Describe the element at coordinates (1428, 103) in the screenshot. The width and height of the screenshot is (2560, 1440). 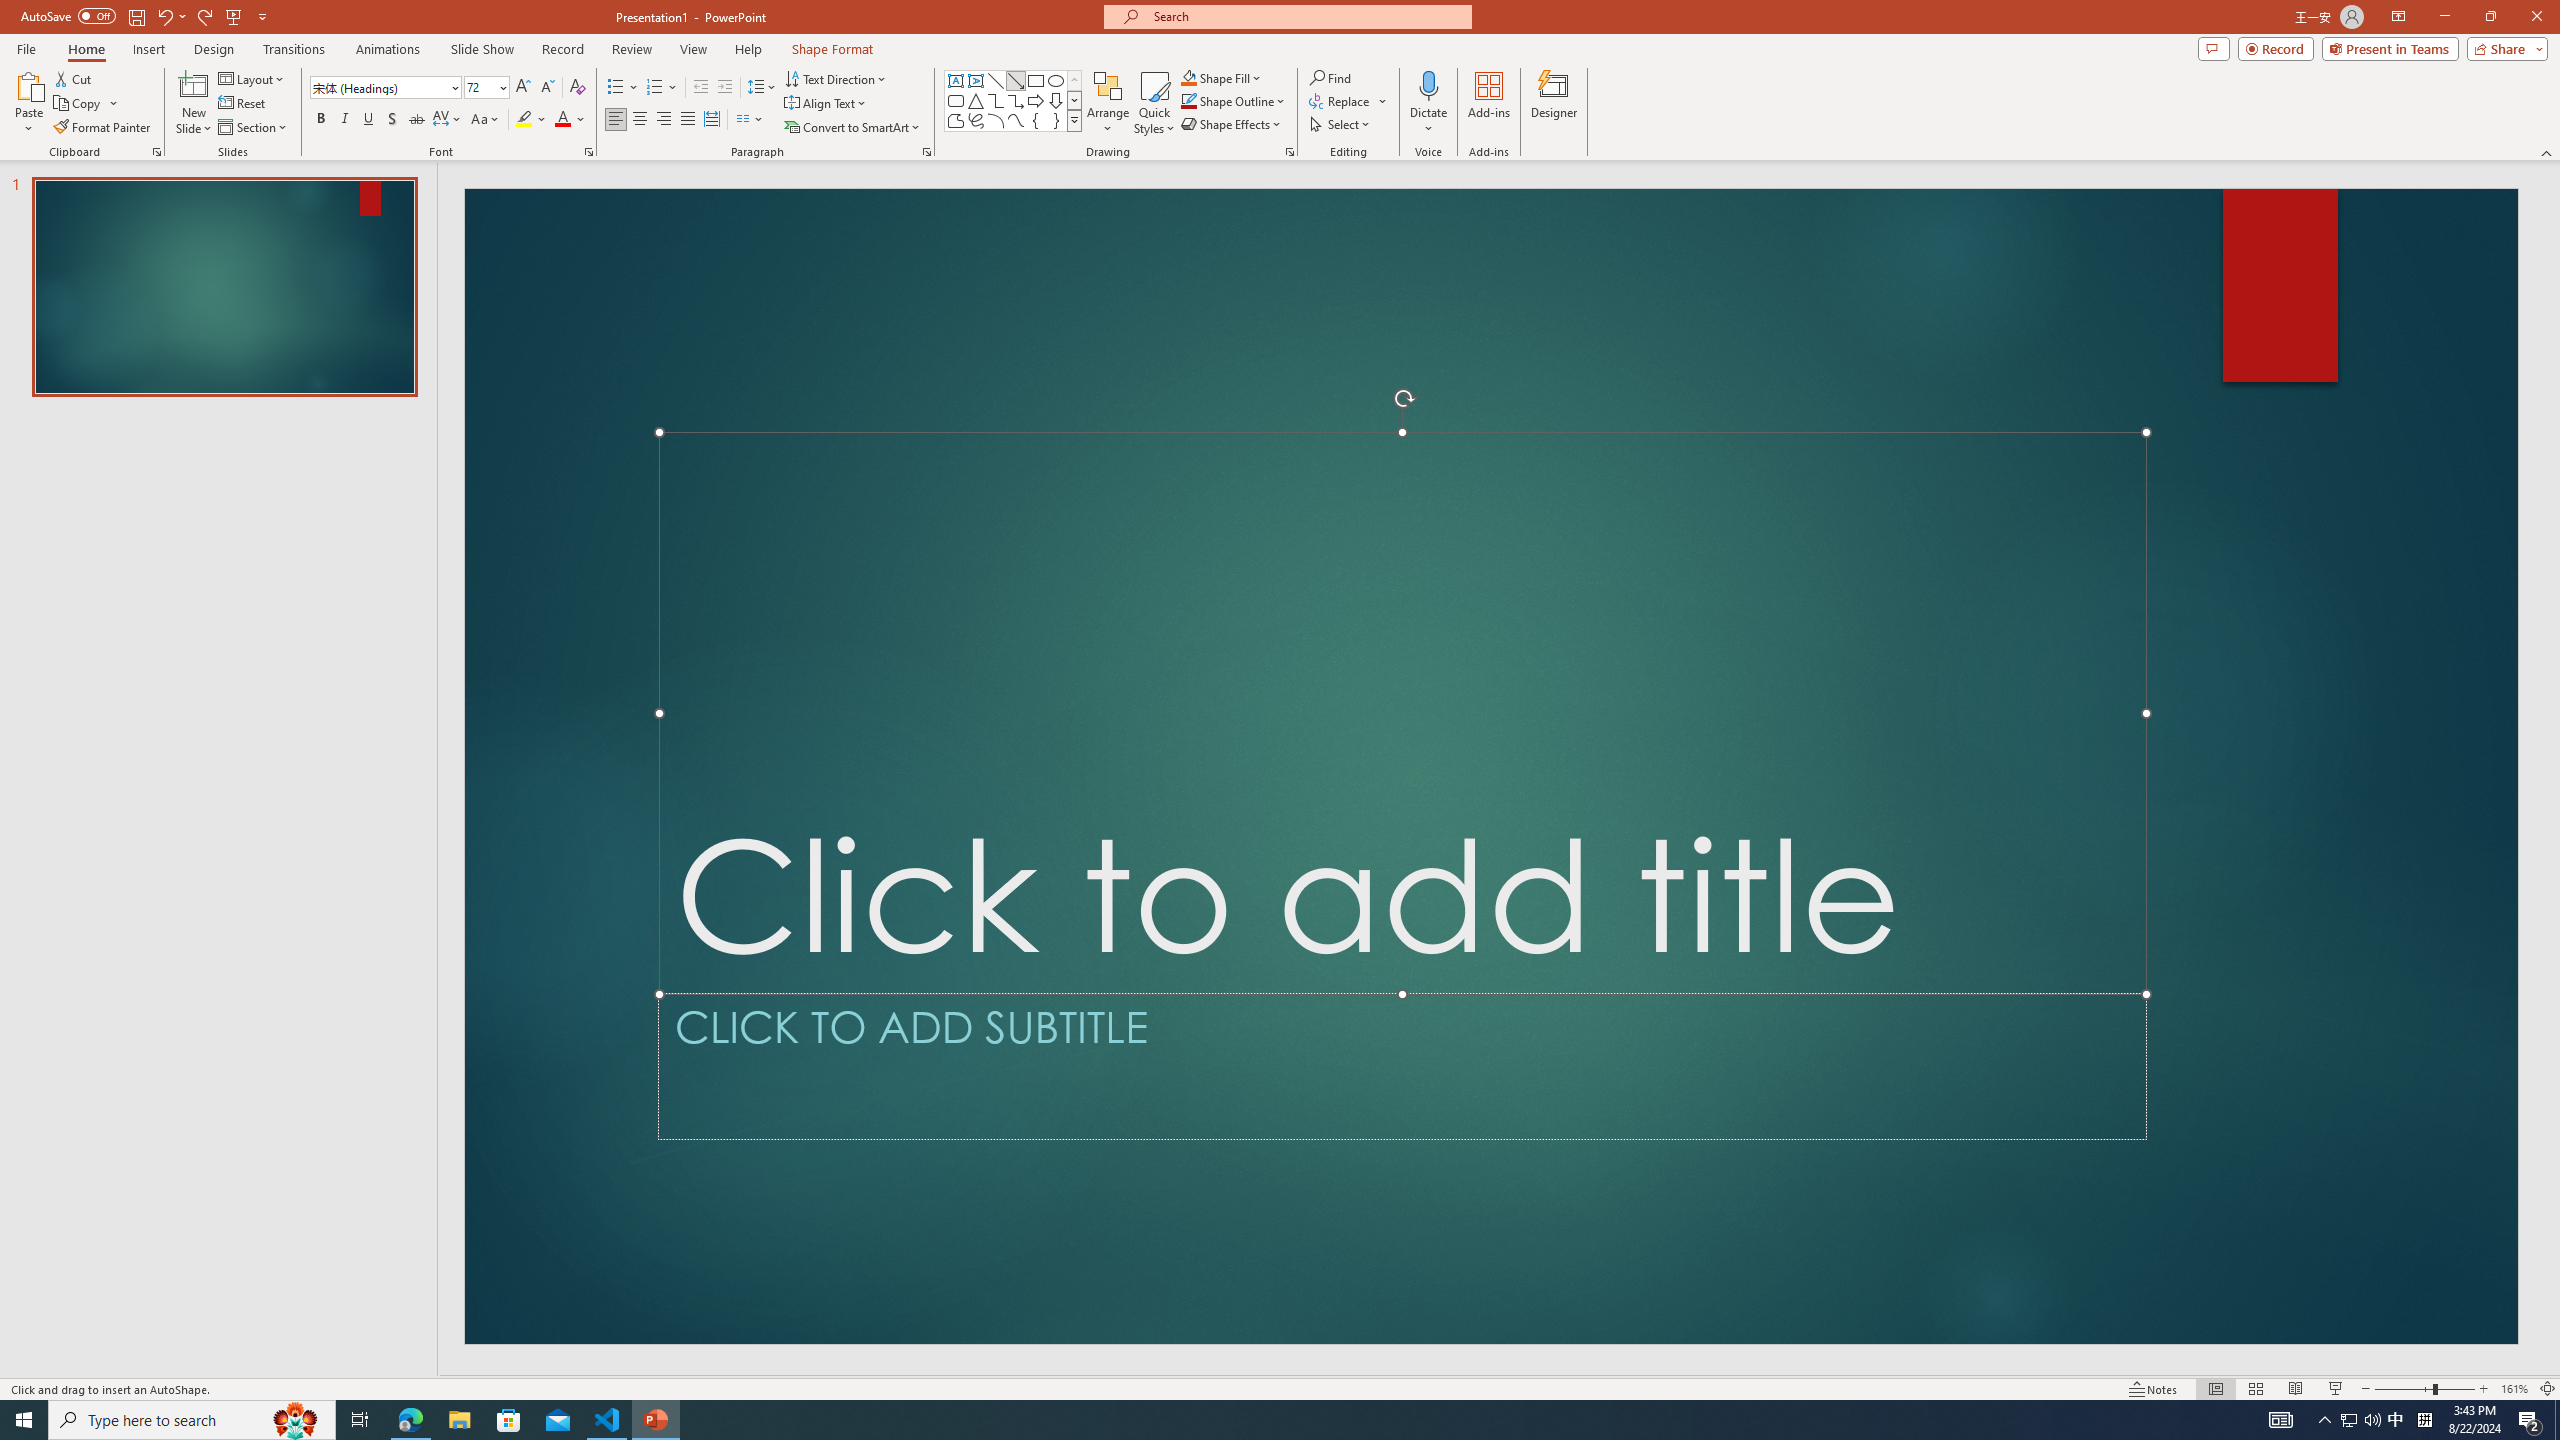
I see `Dictate` at that location.